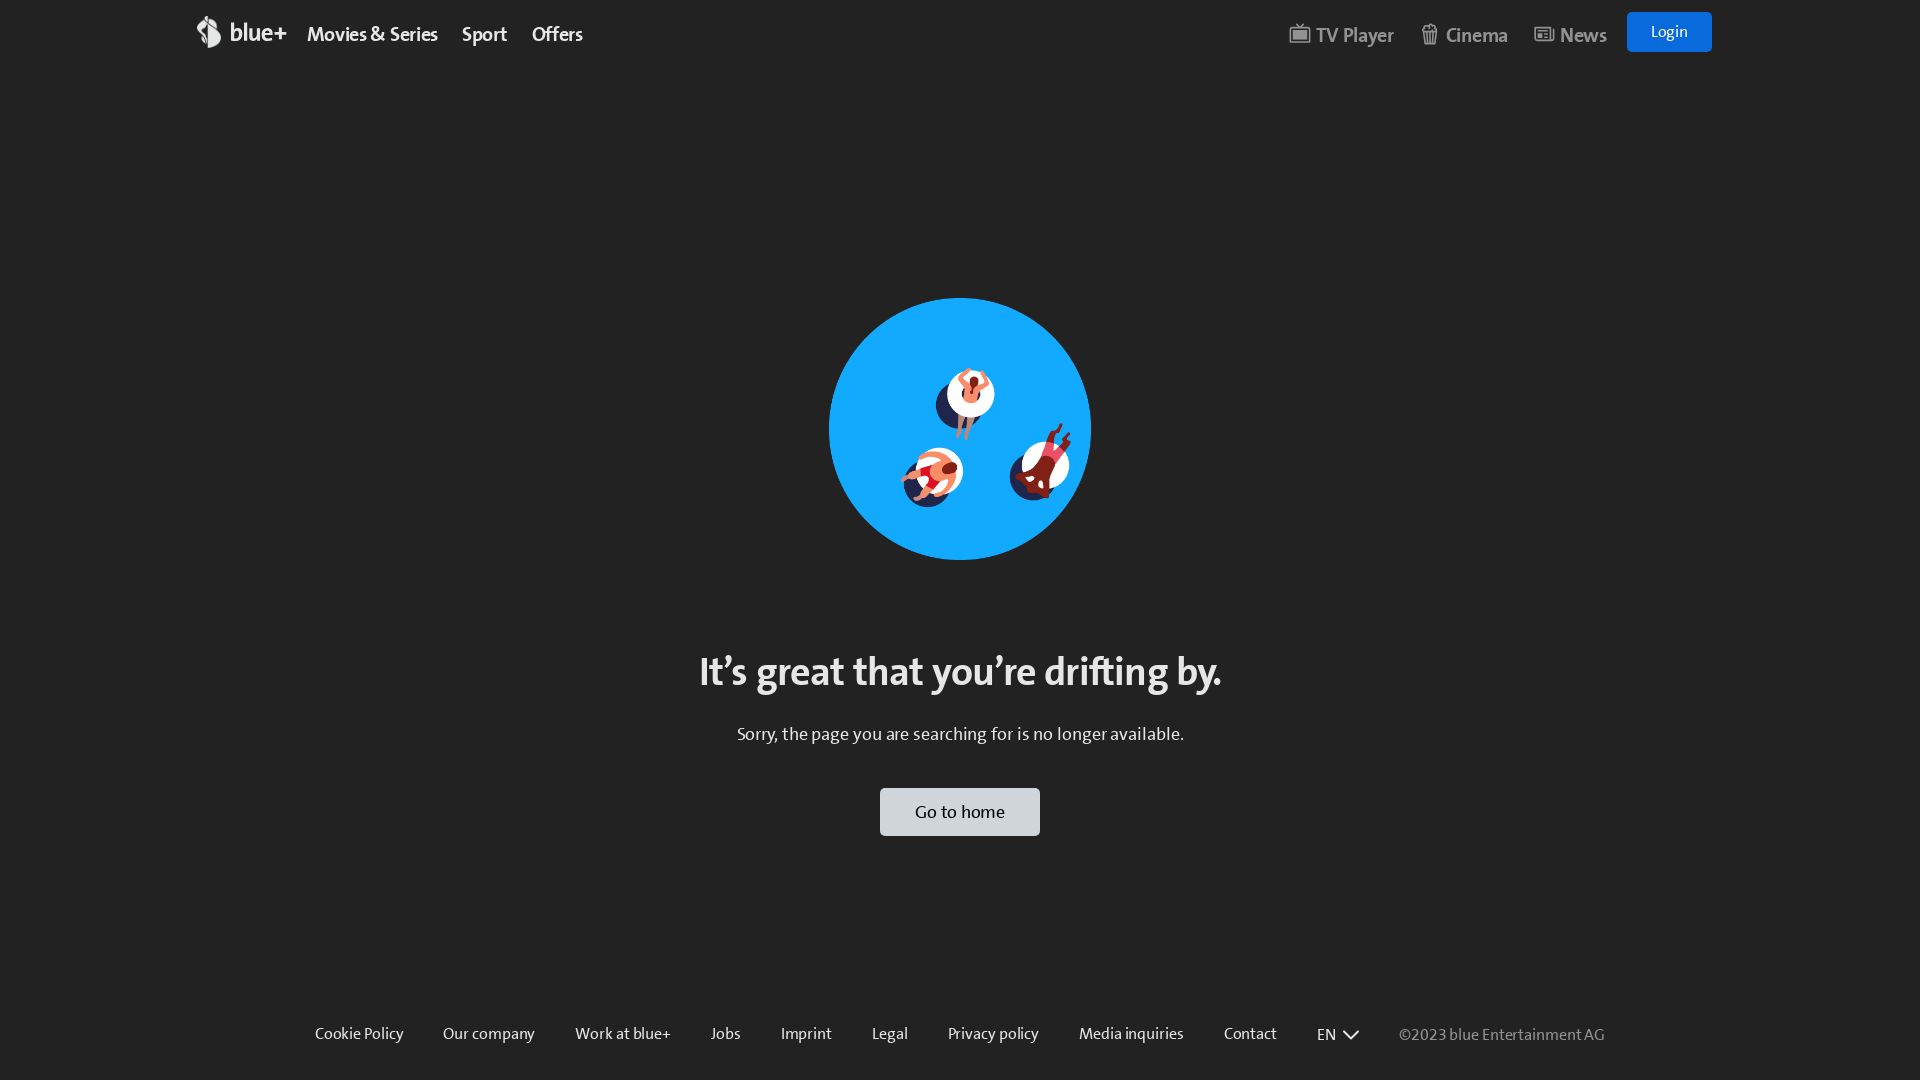  I want to click on Movies & Series, so click(372, 34).